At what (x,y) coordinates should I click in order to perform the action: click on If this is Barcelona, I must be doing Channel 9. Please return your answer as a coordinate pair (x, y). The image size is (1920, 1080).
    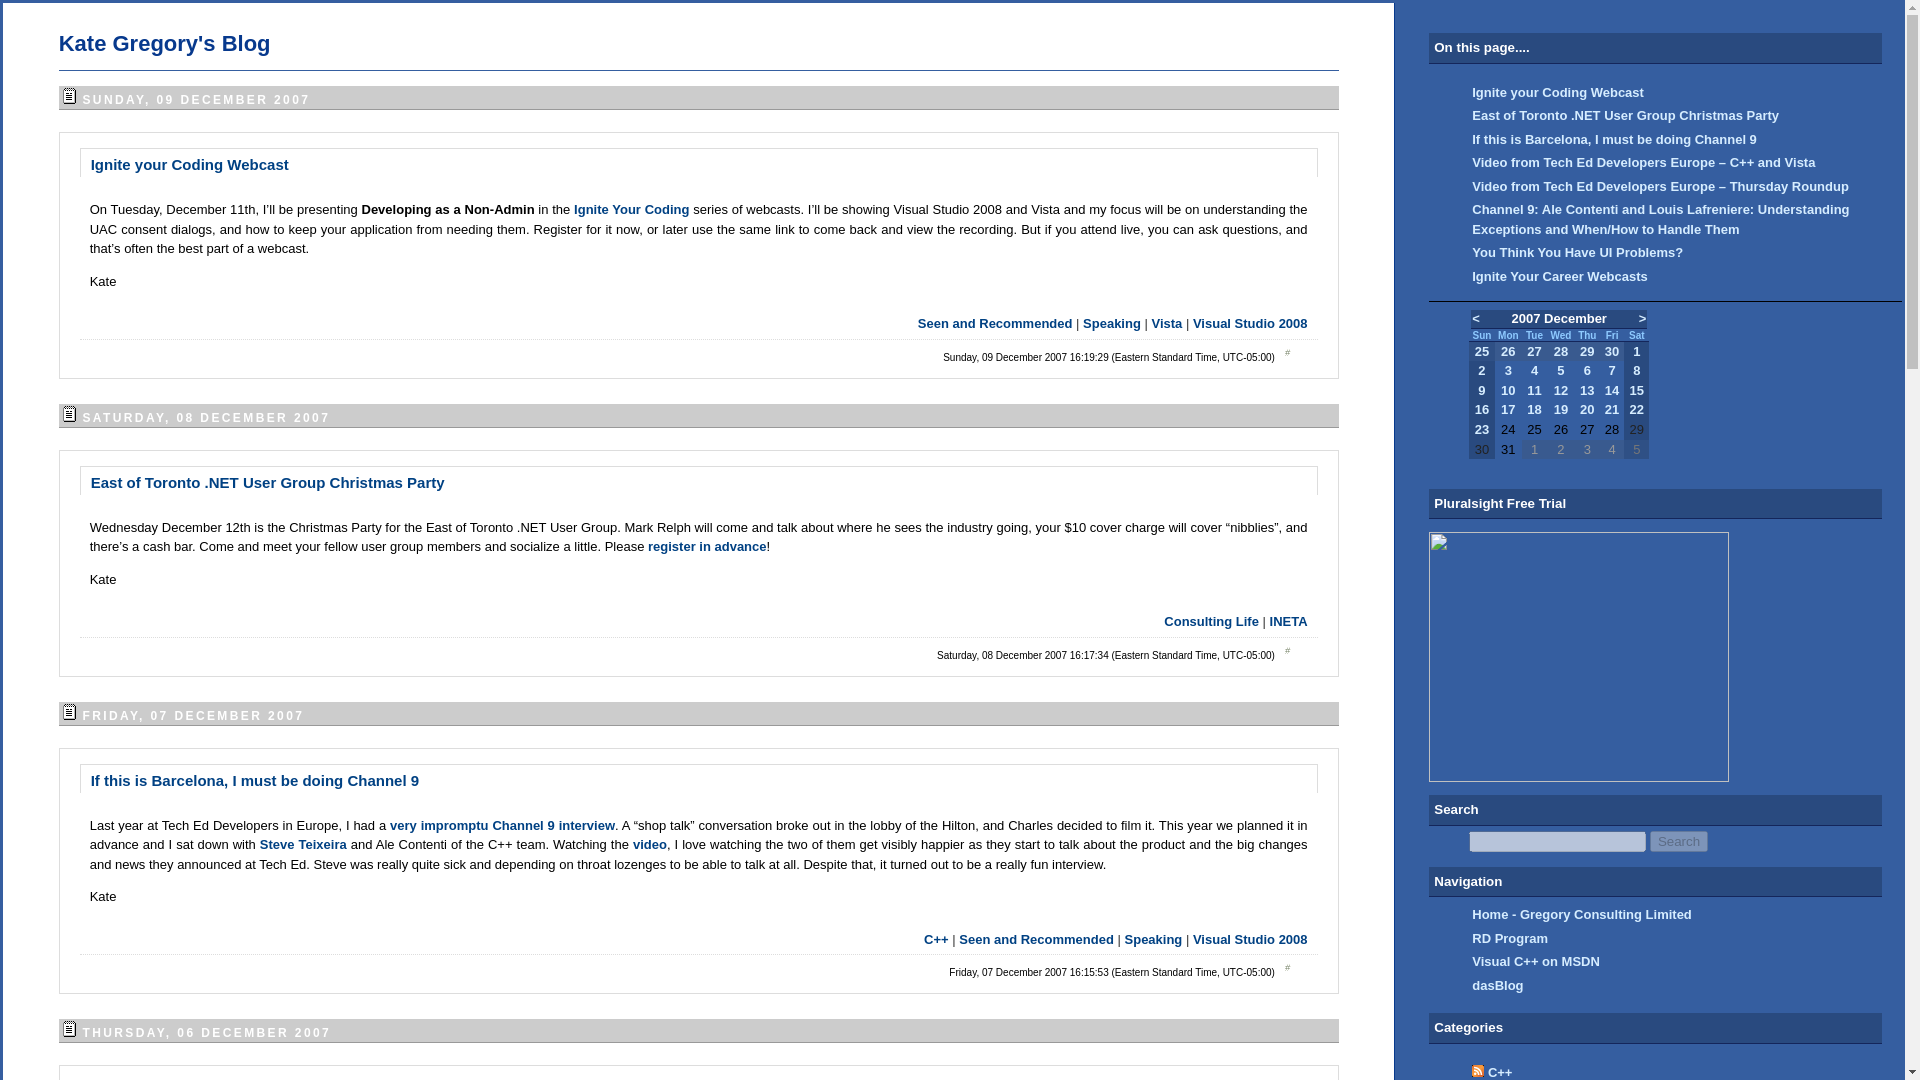
    Looking at the image, I should click on (254, 780).